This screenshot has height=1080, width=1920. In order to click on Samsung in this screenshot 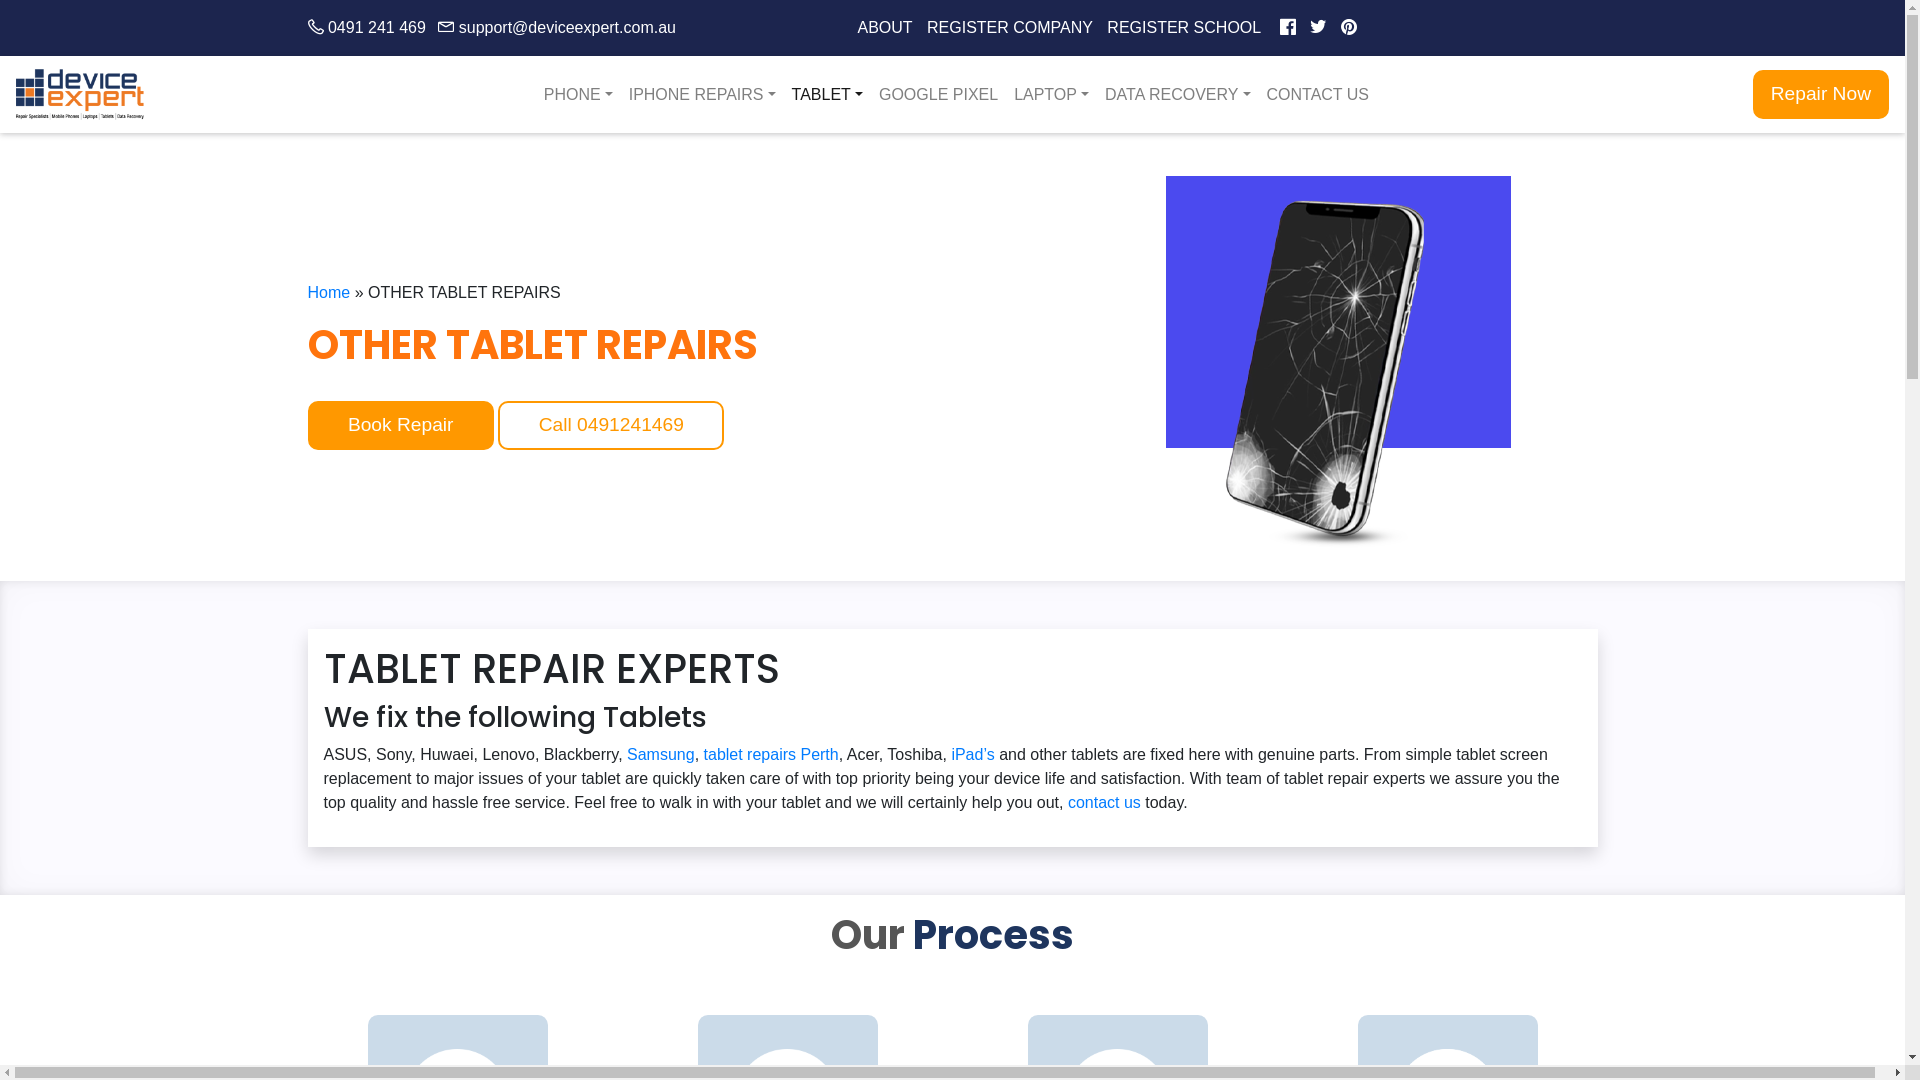, I will do `click(661, 754)`.